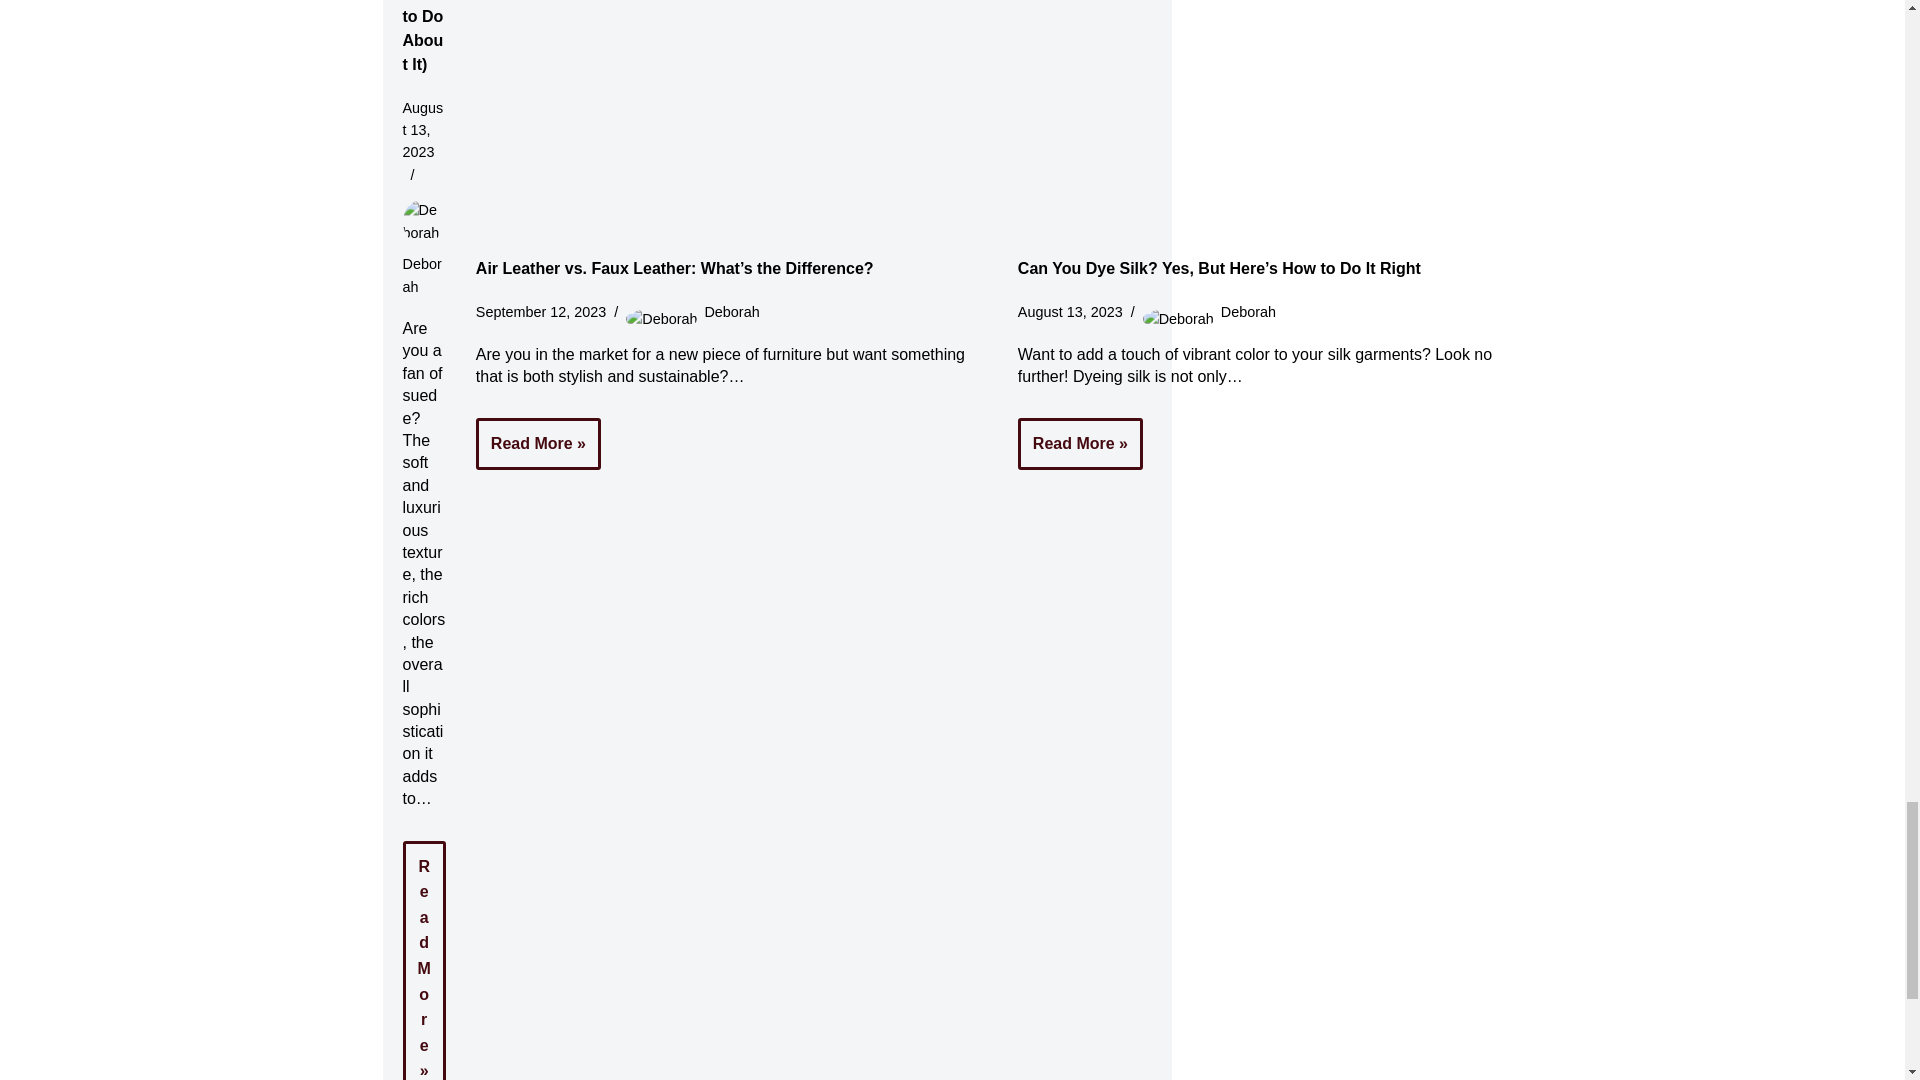 This screenshot has height=1080, width=1920. Describe the element at coordinates (1248, 311) in the screenshot. I see `Posts by Deborah` at that location.